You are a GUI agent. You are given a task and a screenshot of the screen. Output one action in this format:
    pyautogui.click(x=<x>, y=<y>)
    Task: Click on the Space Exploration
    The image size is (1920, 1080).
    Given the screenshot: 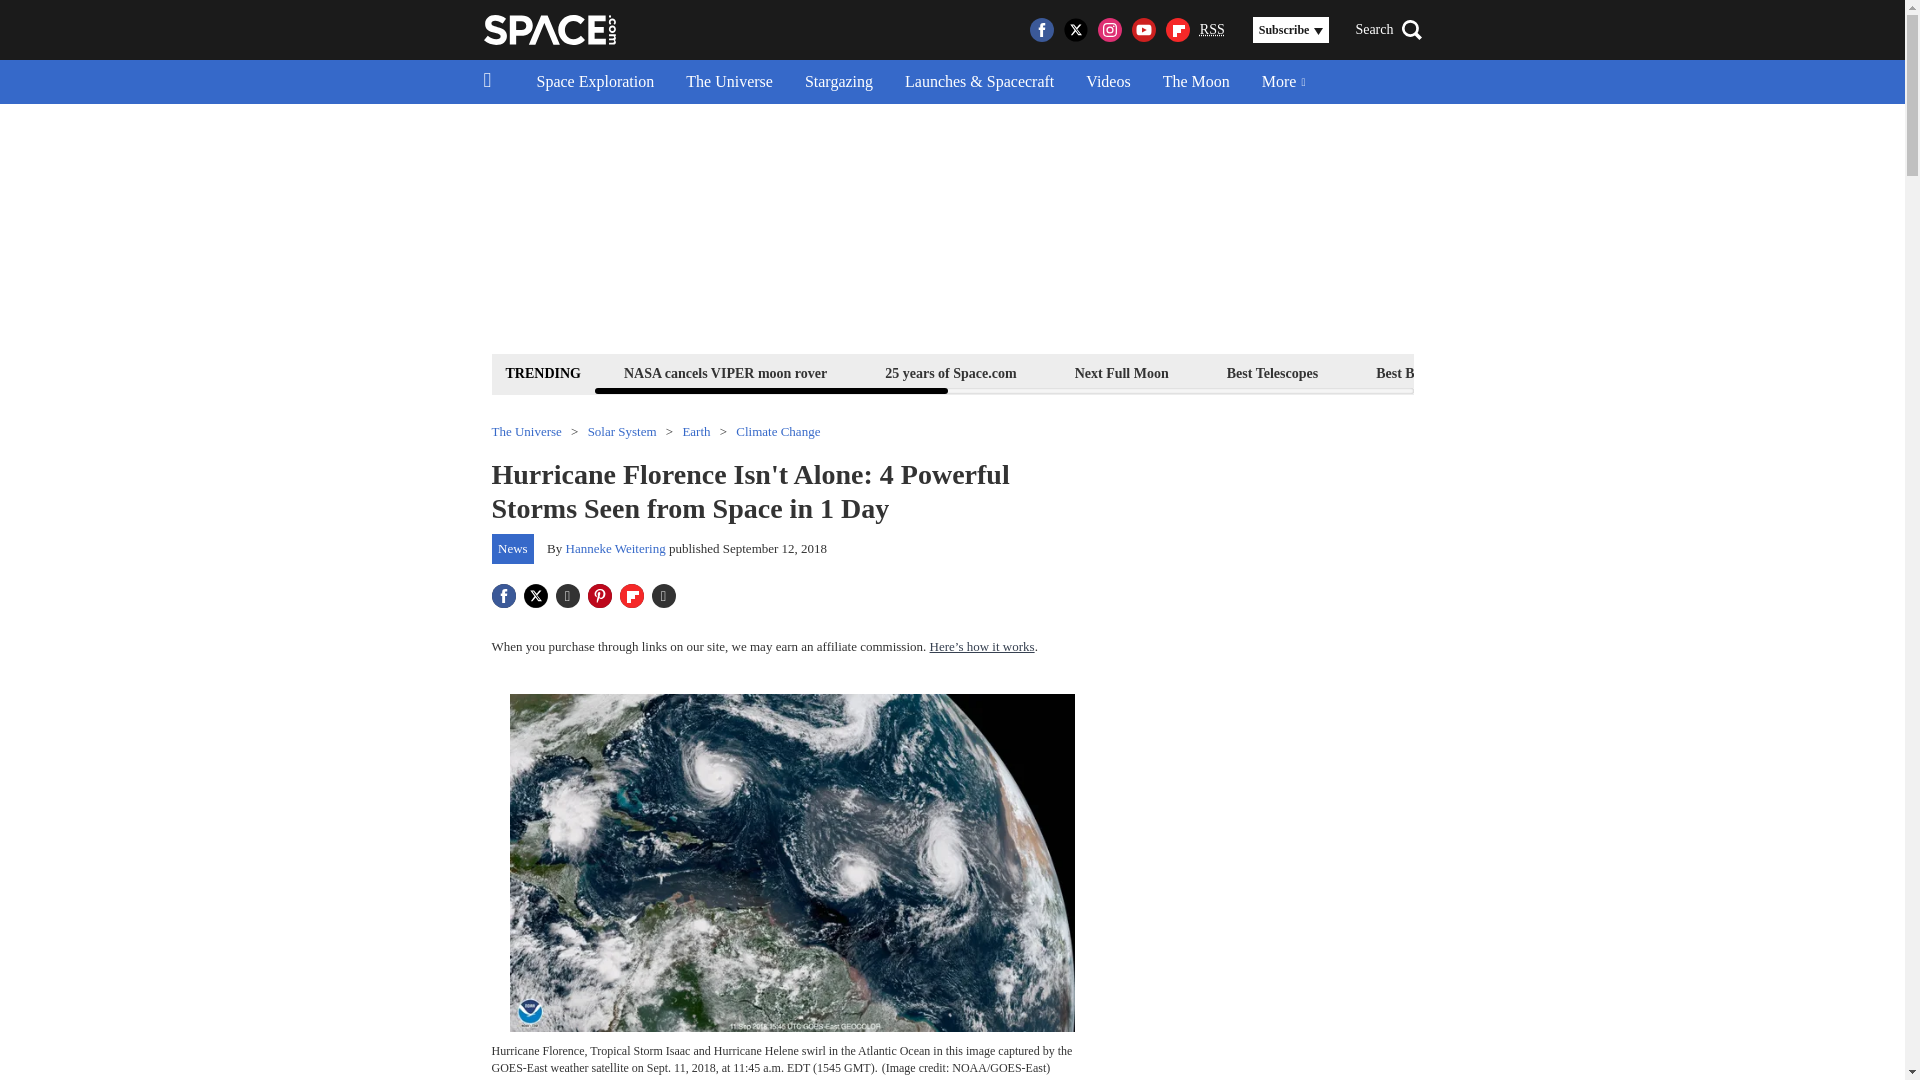 What is the action you would take?
    pyautogui.click(x=595, y=82)
    